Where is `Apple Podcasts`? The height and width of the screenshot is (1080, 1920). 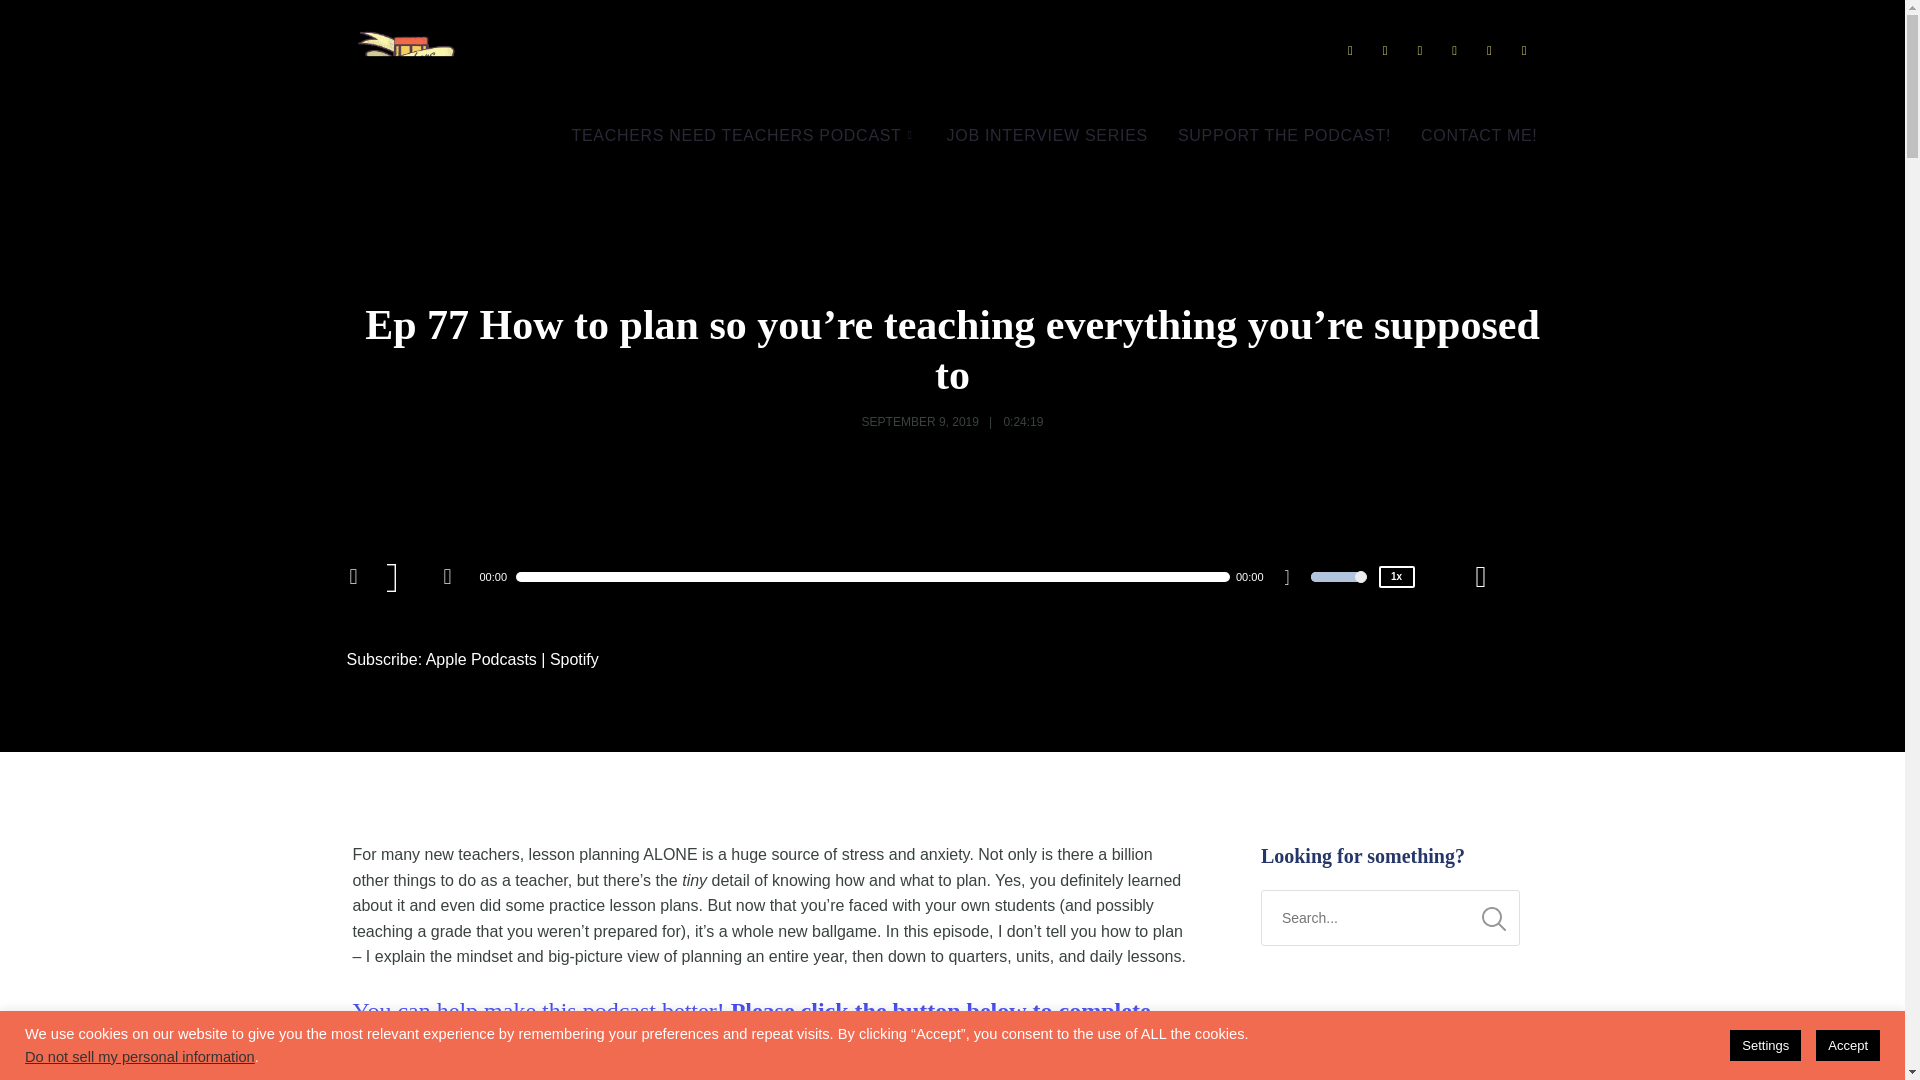
Apple Podcasts is located at coordinates (482, 660).